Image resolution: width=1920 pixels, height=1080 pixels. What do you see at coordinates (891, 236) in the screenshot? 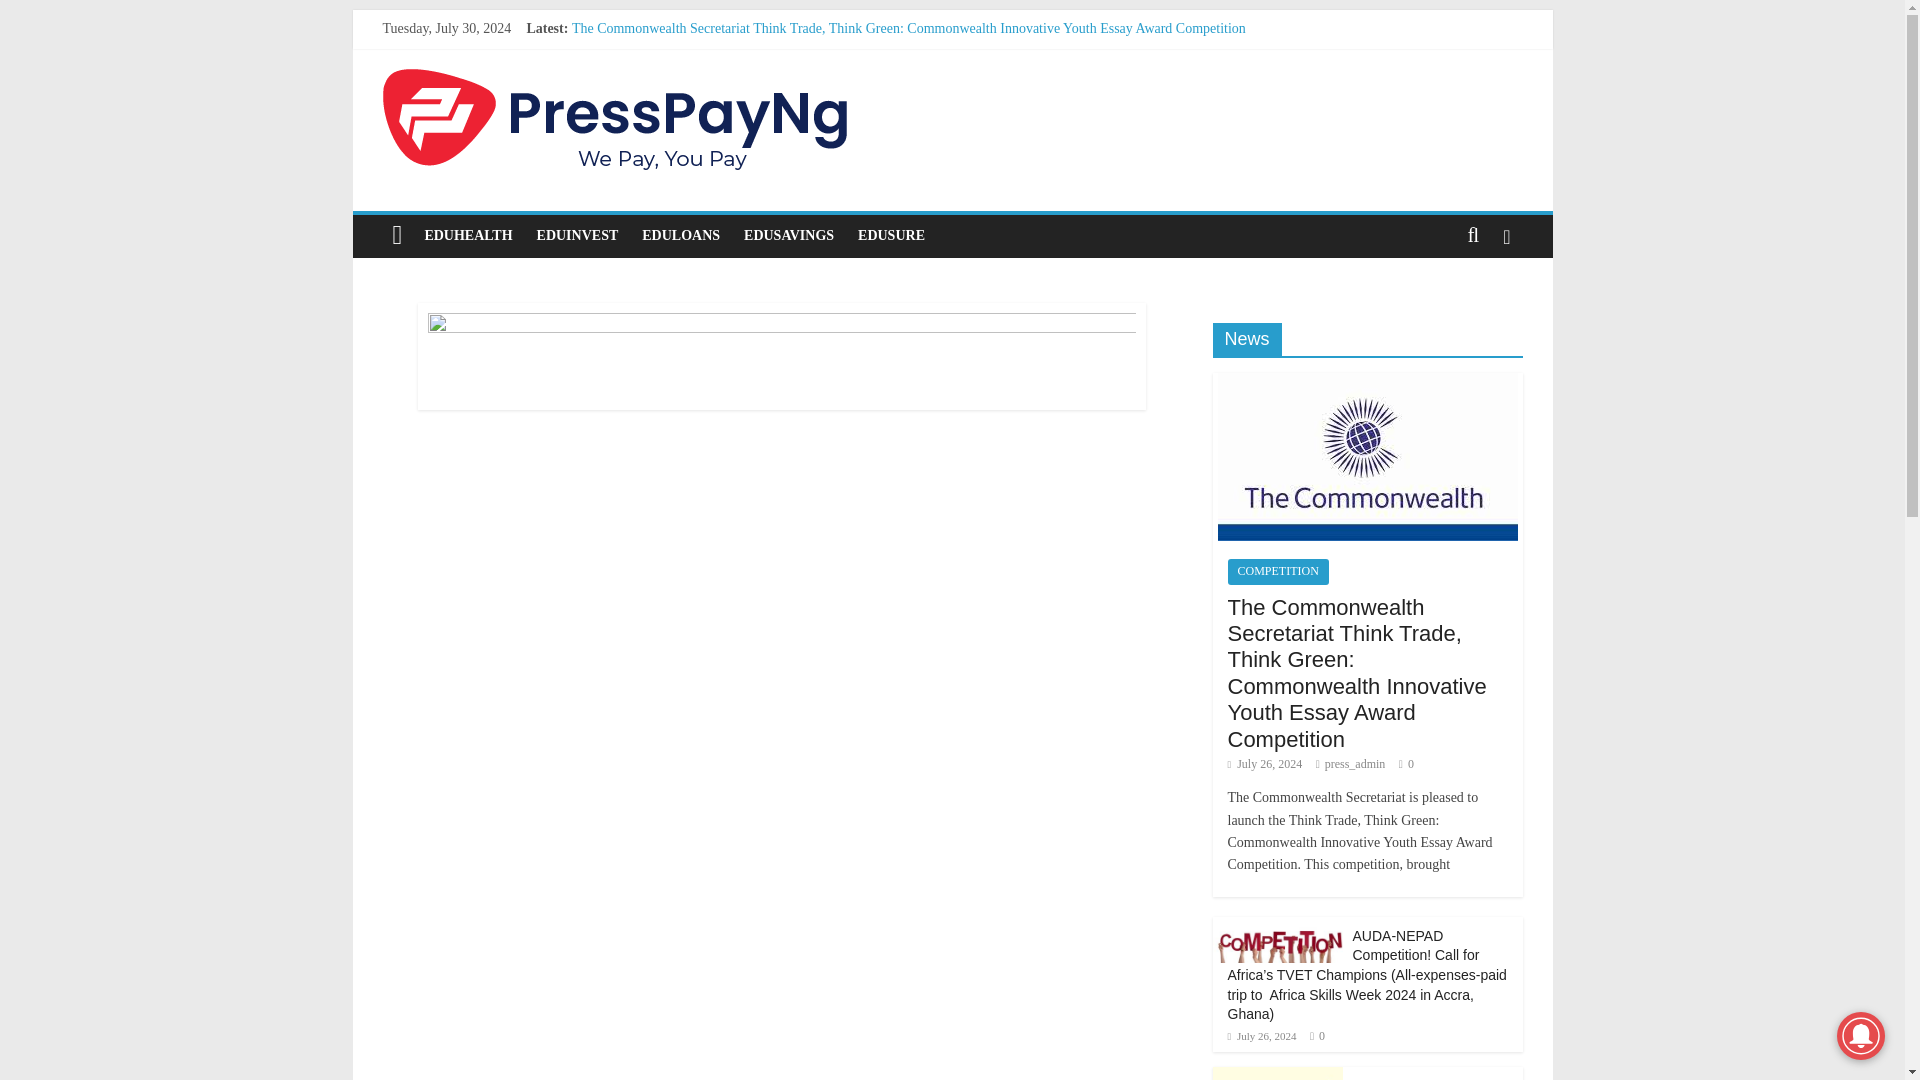
I see `EDUSURE` at bounding box center [891, 236].